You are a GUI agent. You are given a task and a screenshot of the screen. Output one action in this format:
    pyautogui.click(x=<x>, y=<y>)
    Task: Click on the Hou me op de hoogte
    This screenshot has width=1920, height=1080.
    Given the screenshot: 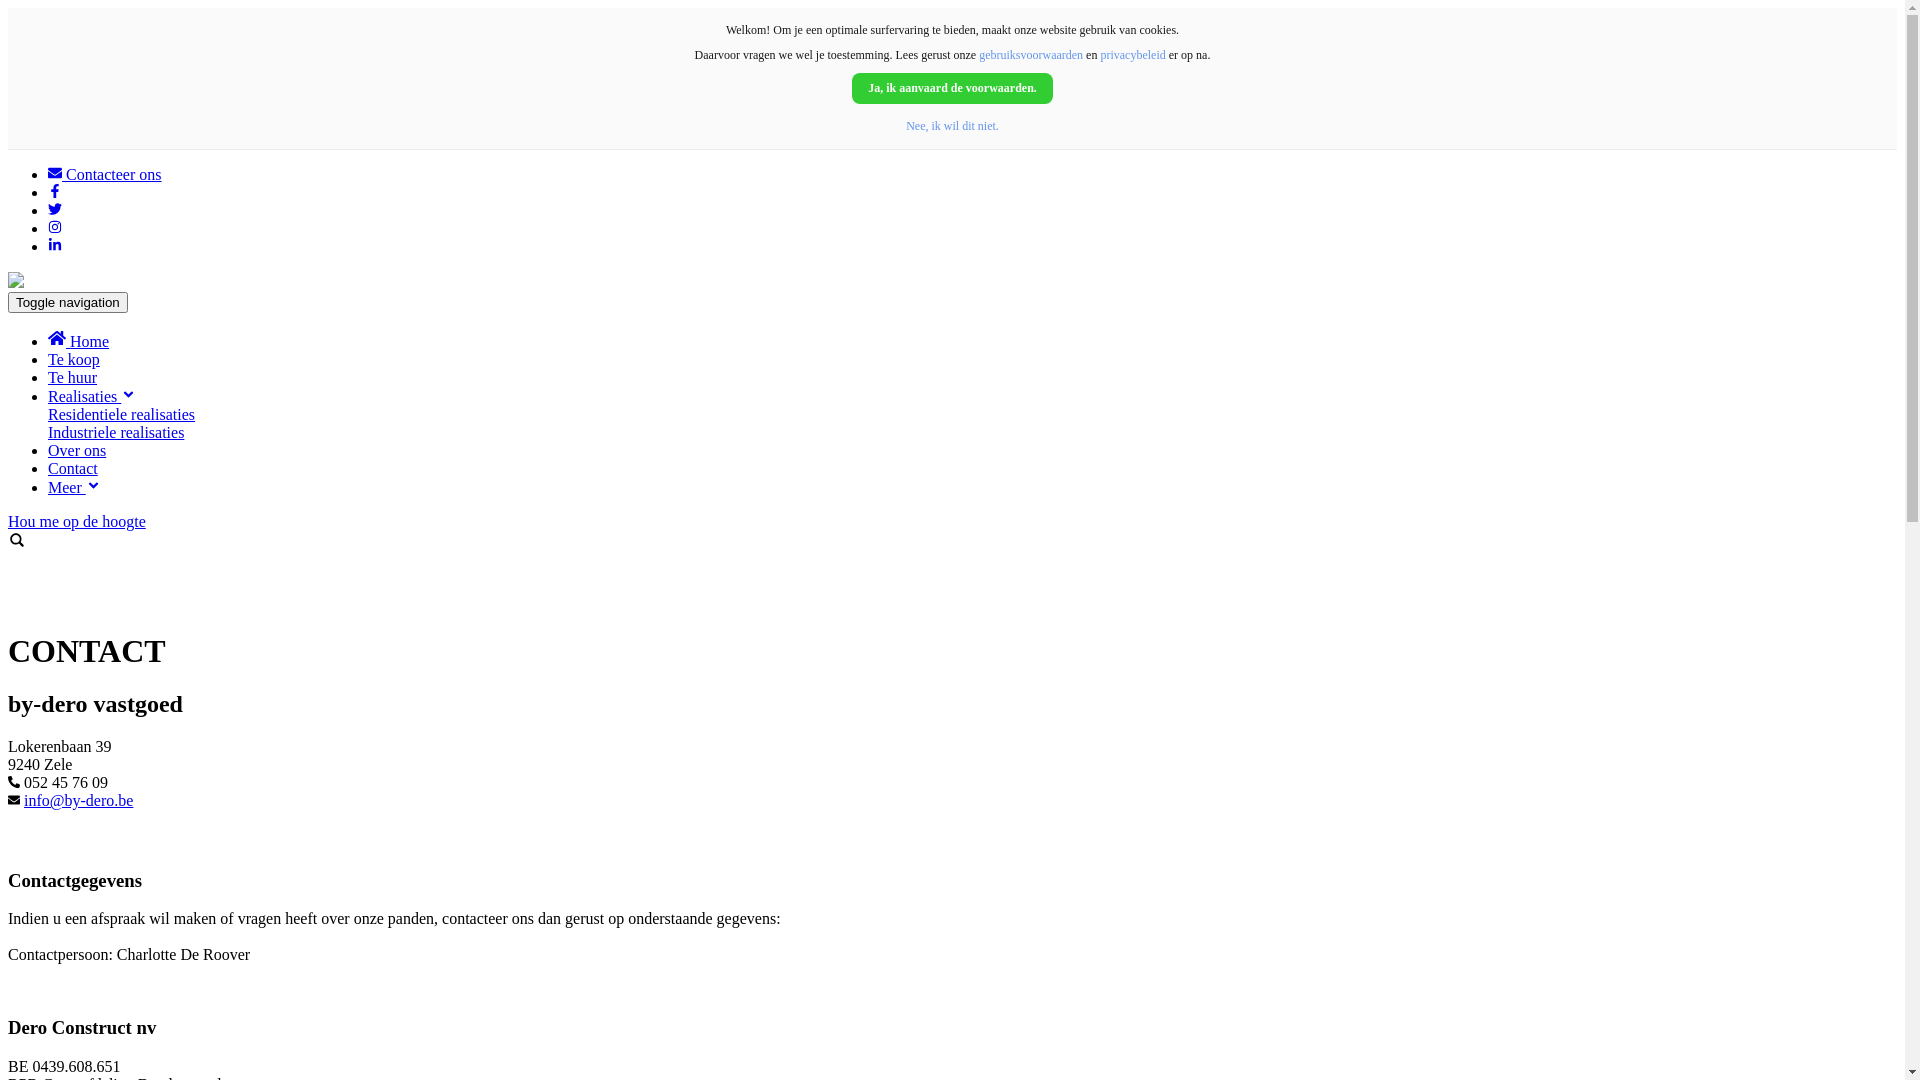 What is the action you would take?
    pyautogui.click(x=952, y=533)
    